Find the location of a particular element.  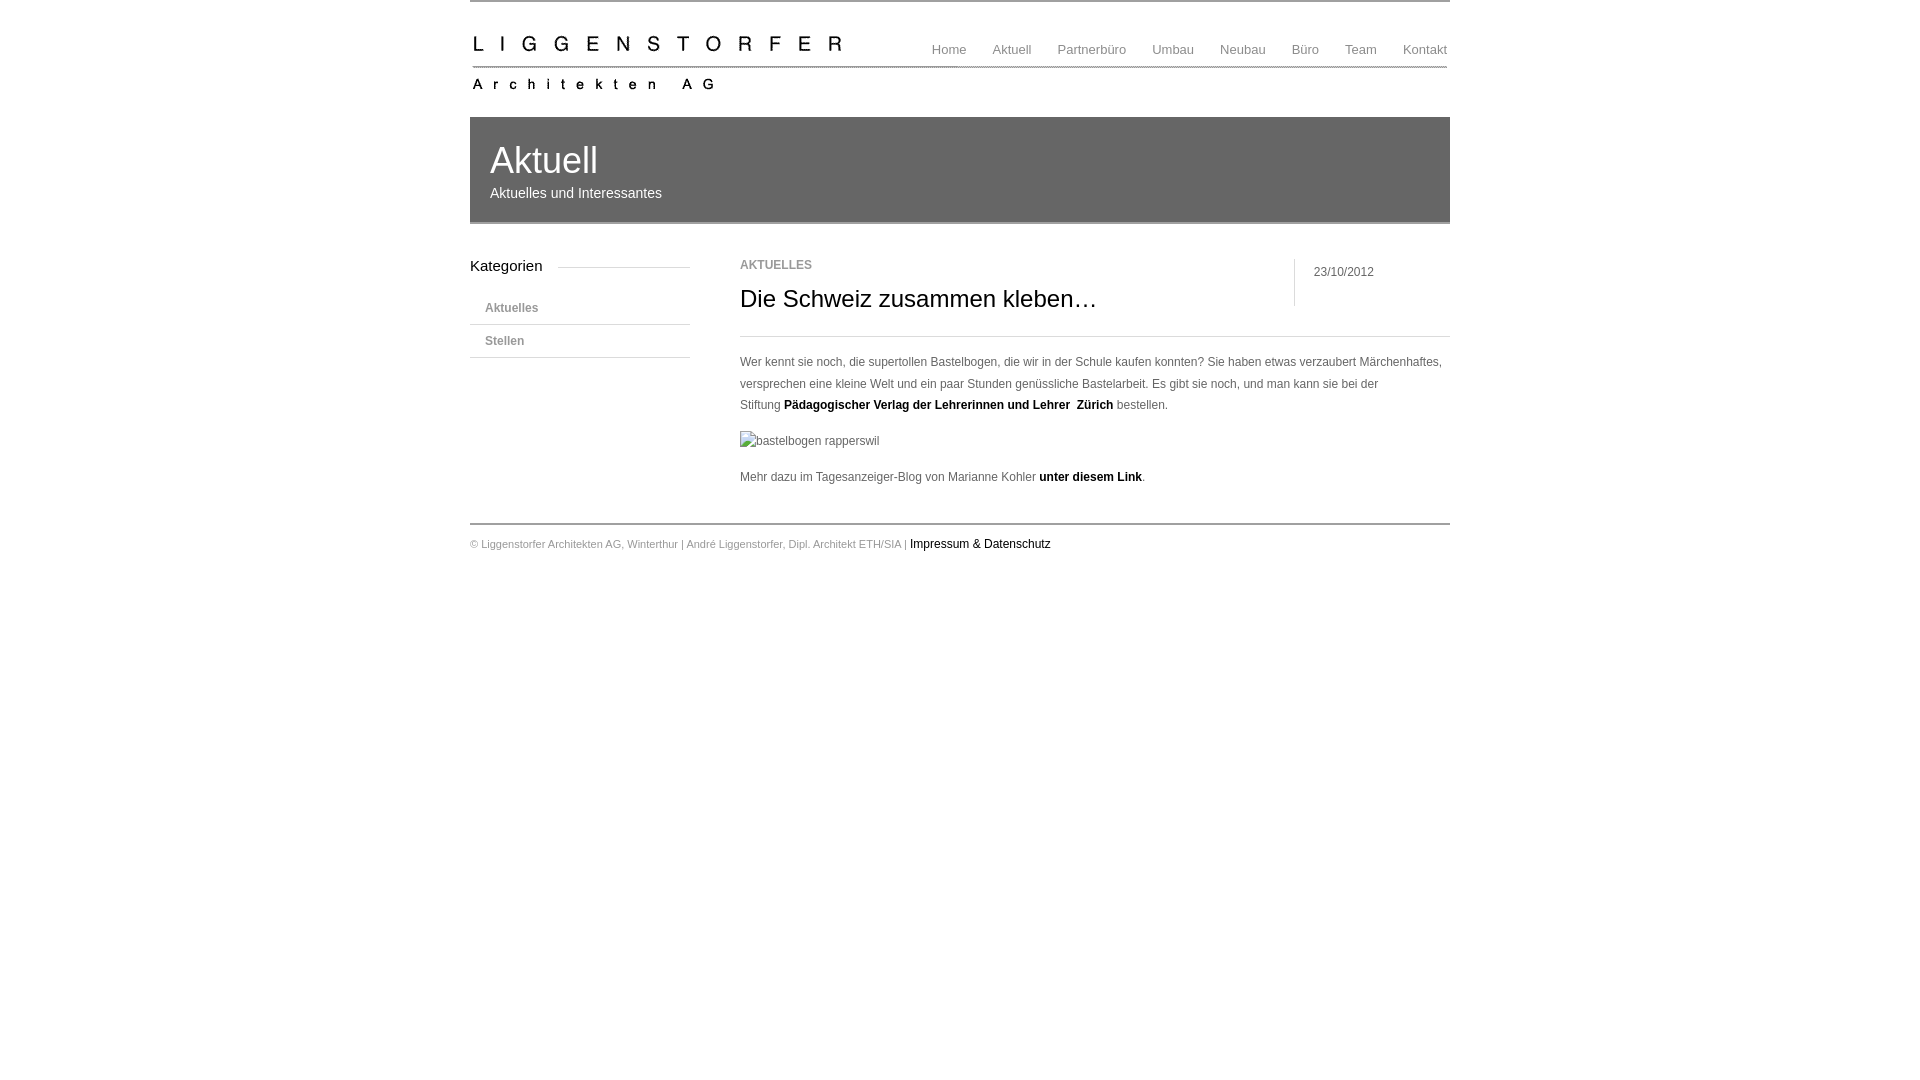

Aktuell is located at coordinates (1012, 34).